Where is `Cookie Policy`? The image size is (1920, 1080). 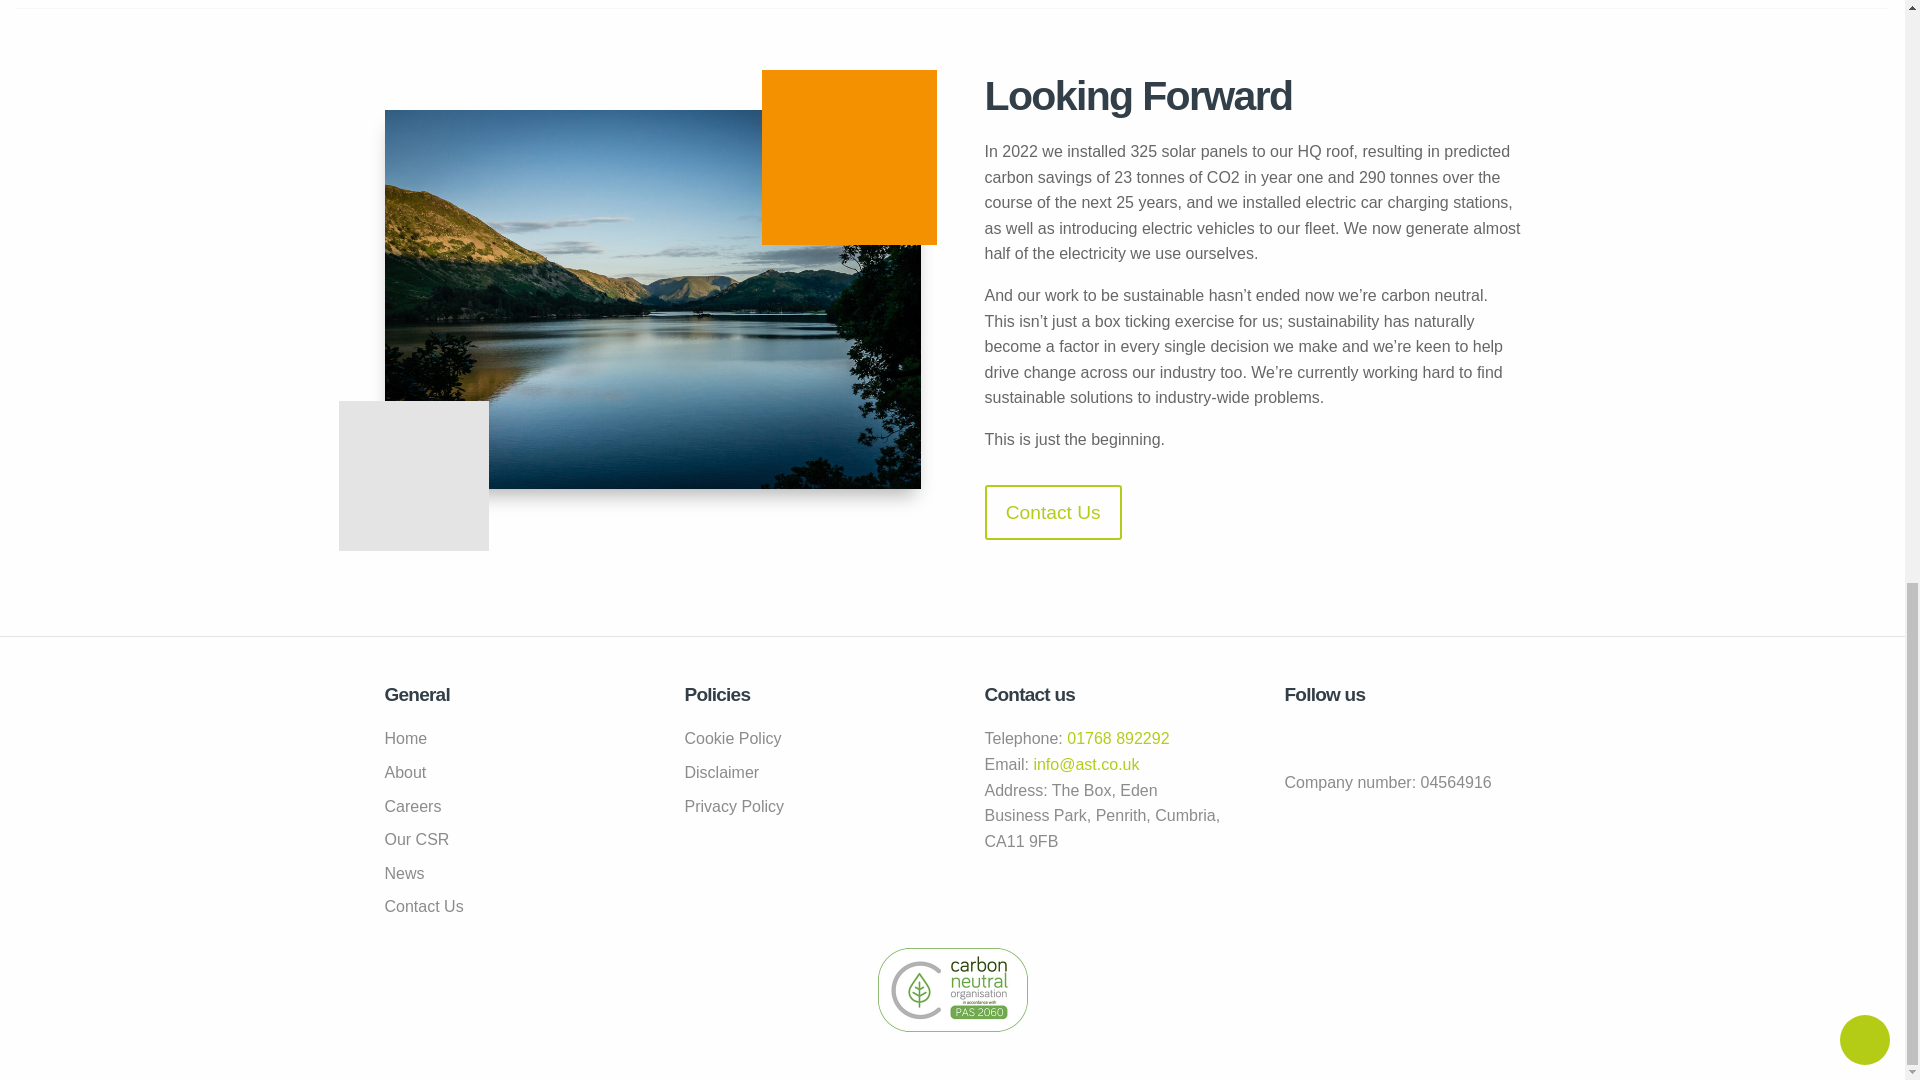
Cookie Policy is located at coordinates (801, 738).